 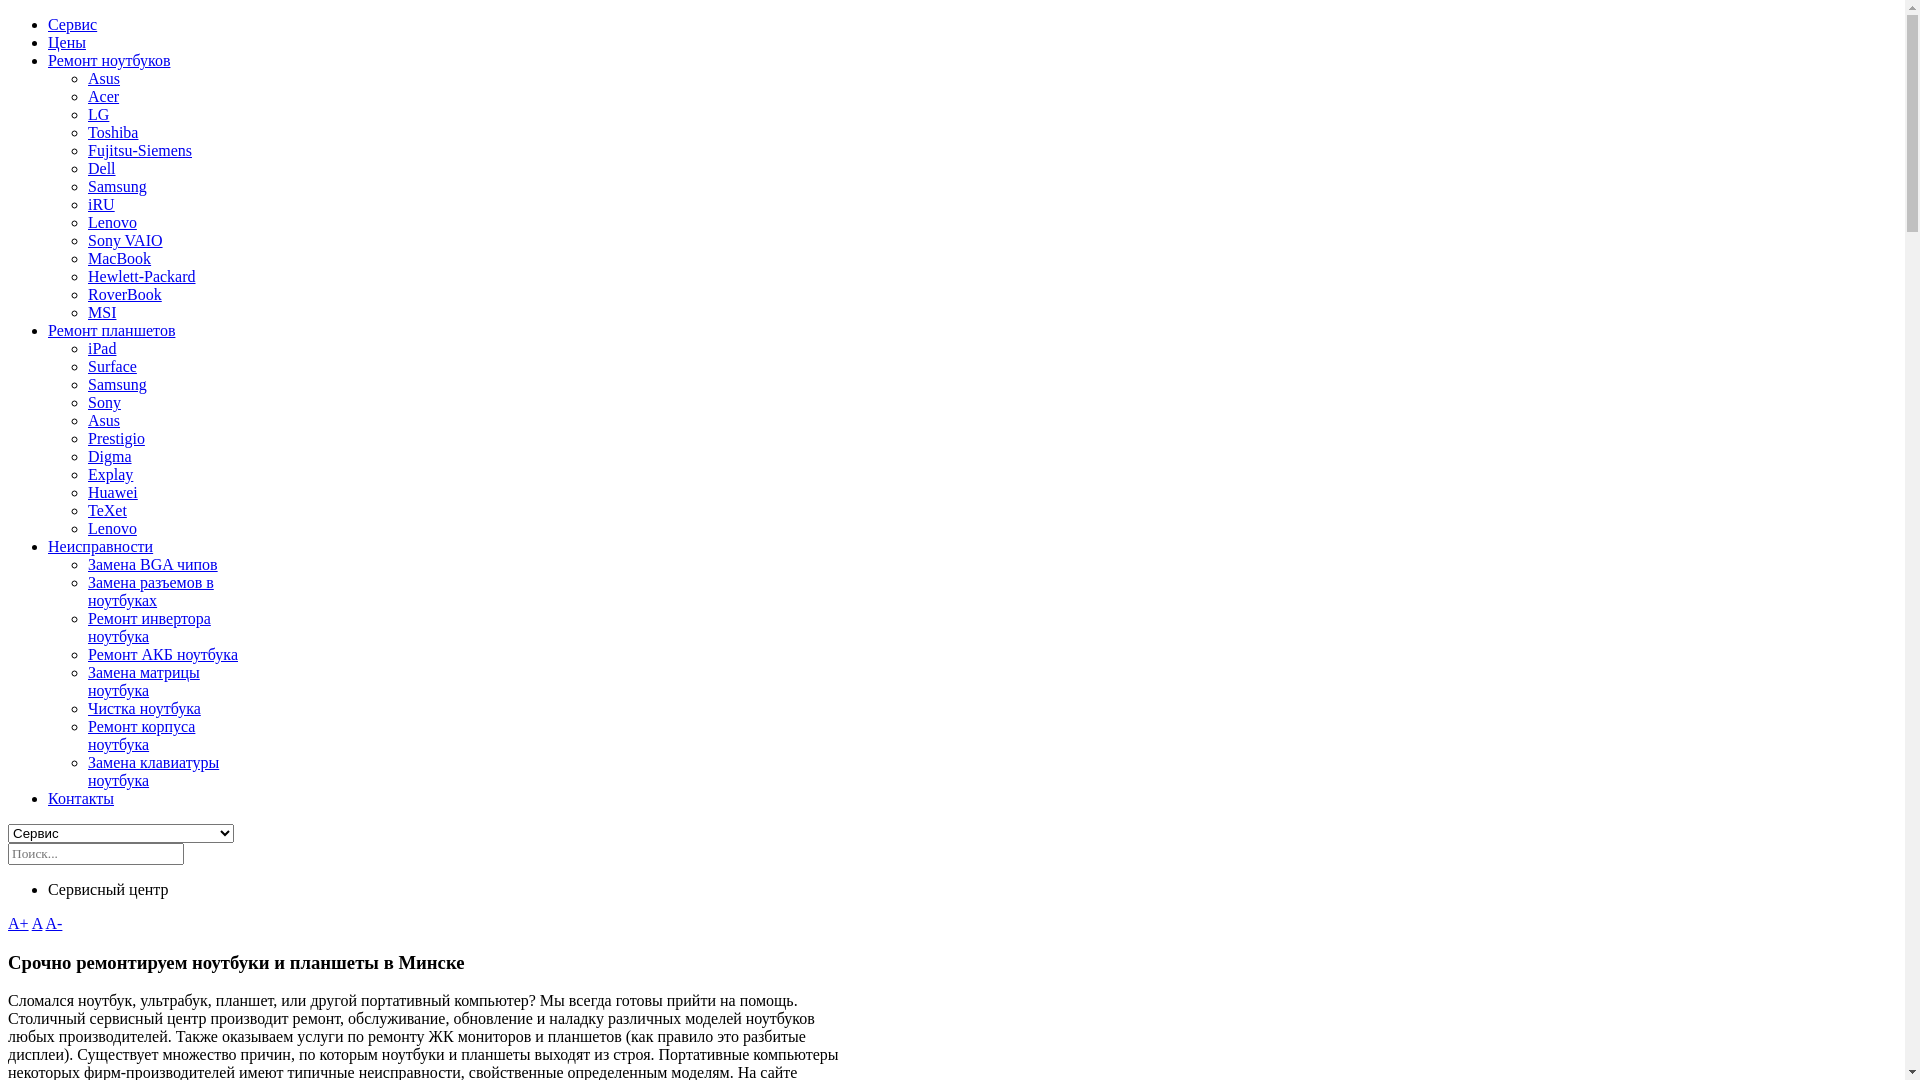 What do you see at coordinates (104, 420) in the screenshot?
I see `Asus` at bounding box center [104, 420].